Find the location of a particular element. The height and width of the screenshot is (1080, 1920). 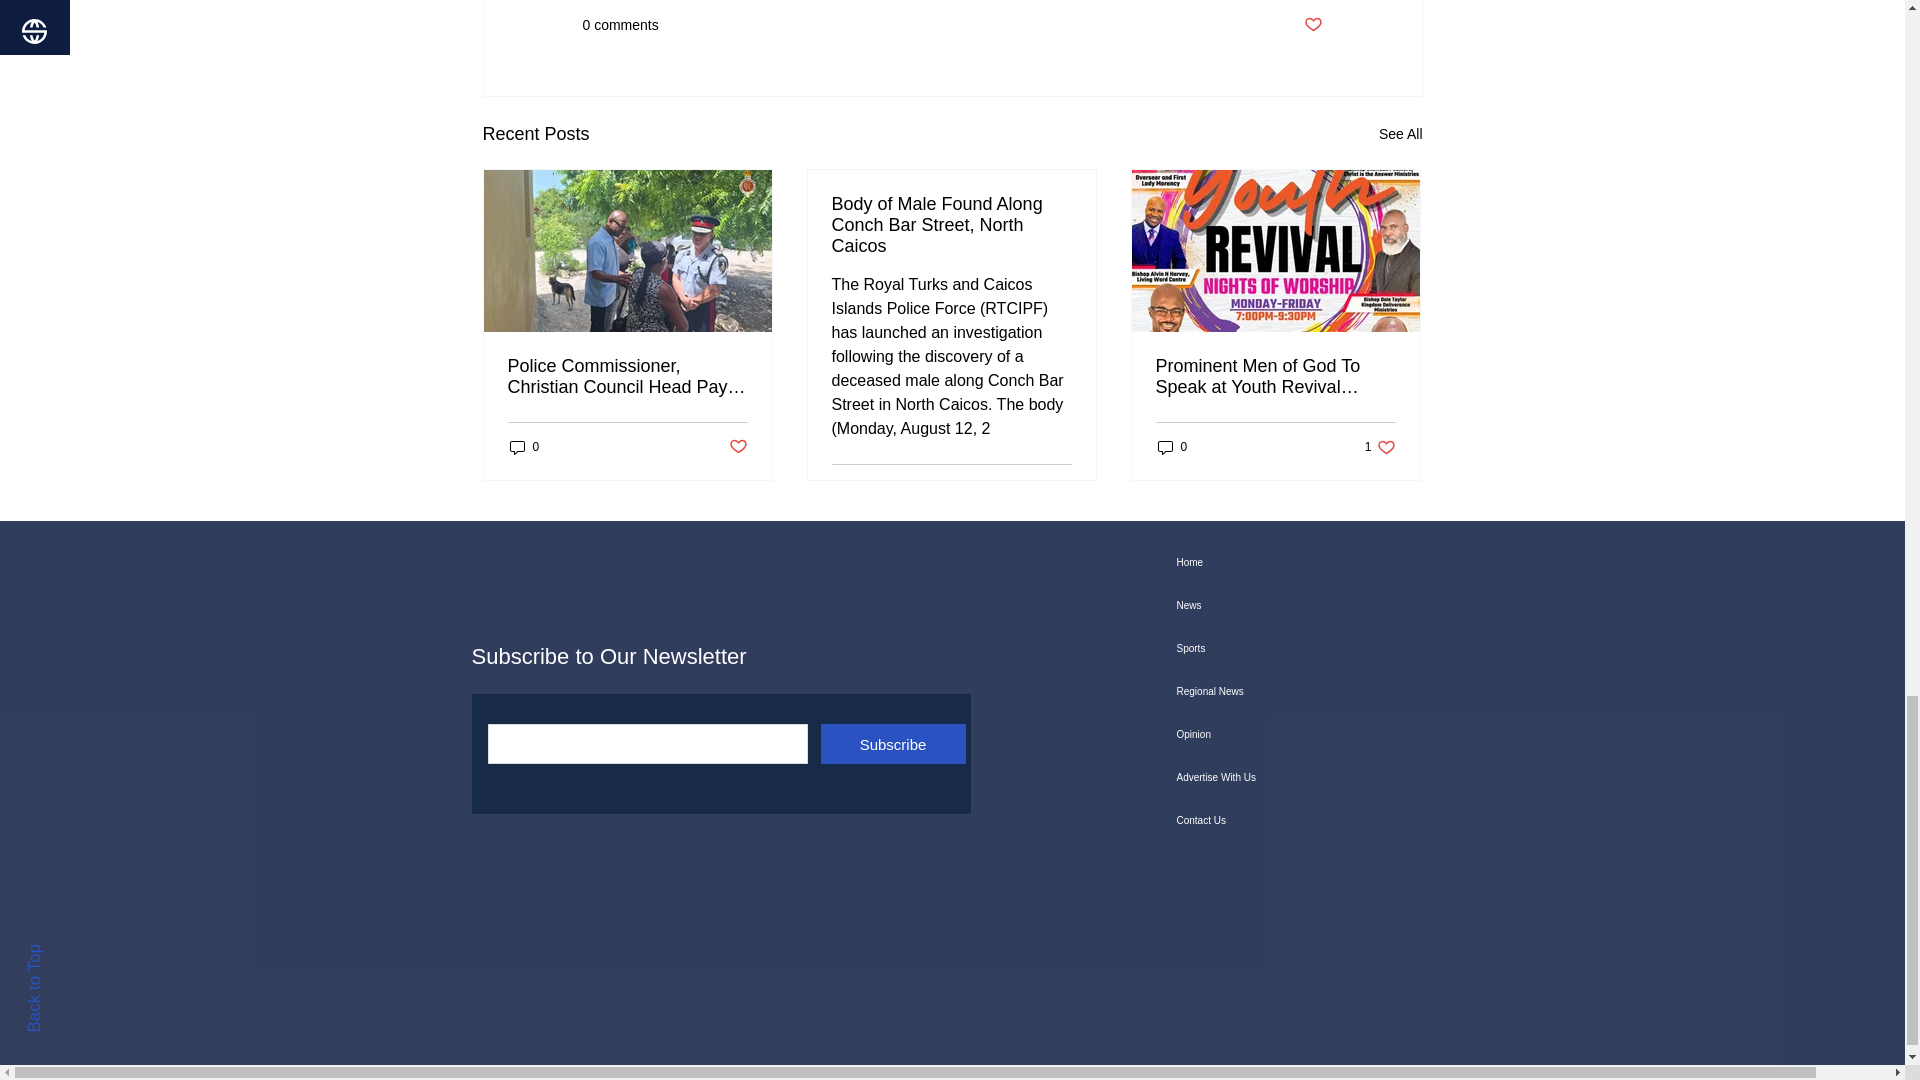

Post not marked as liked is located at coordinates (1312, 25).